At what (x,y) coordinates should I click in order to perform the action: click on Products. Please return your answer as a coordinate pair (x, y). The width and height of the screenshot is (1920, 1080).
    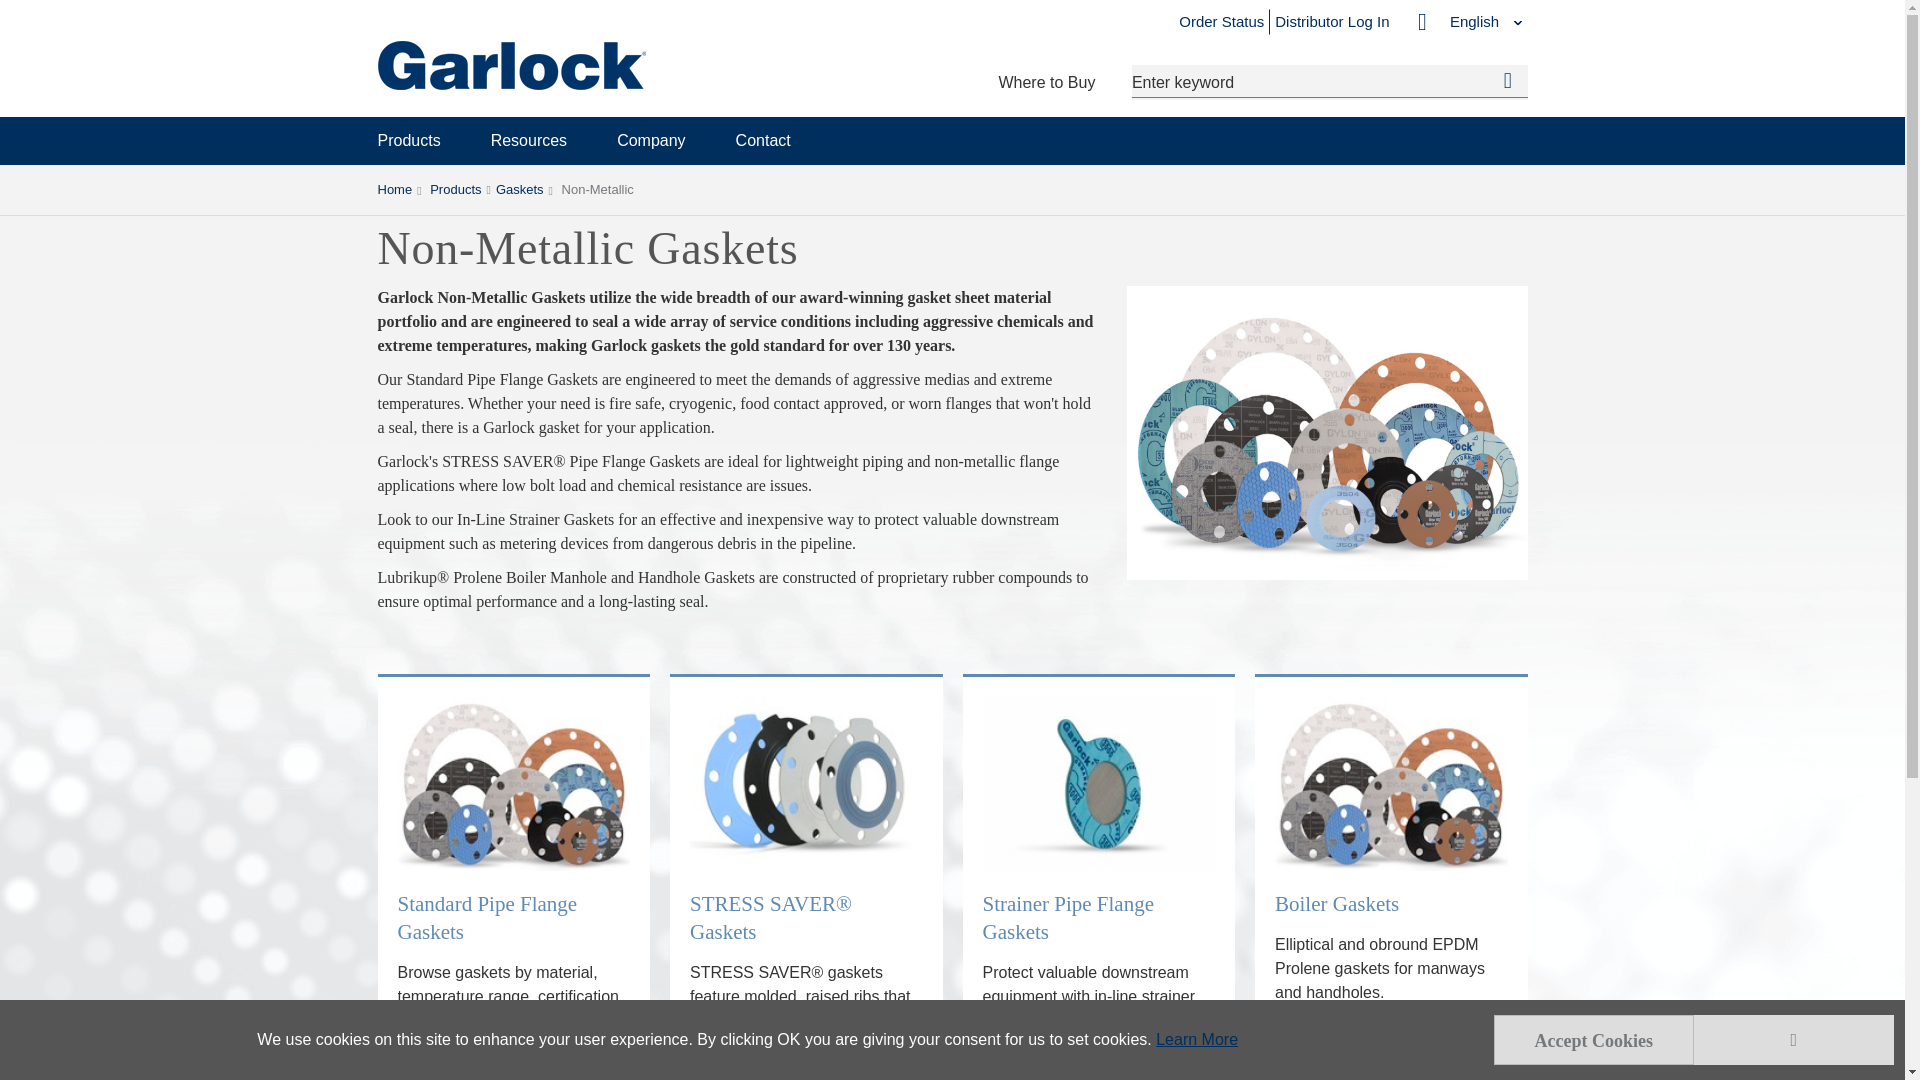
    Looking at the image, I should click on (410, 140).